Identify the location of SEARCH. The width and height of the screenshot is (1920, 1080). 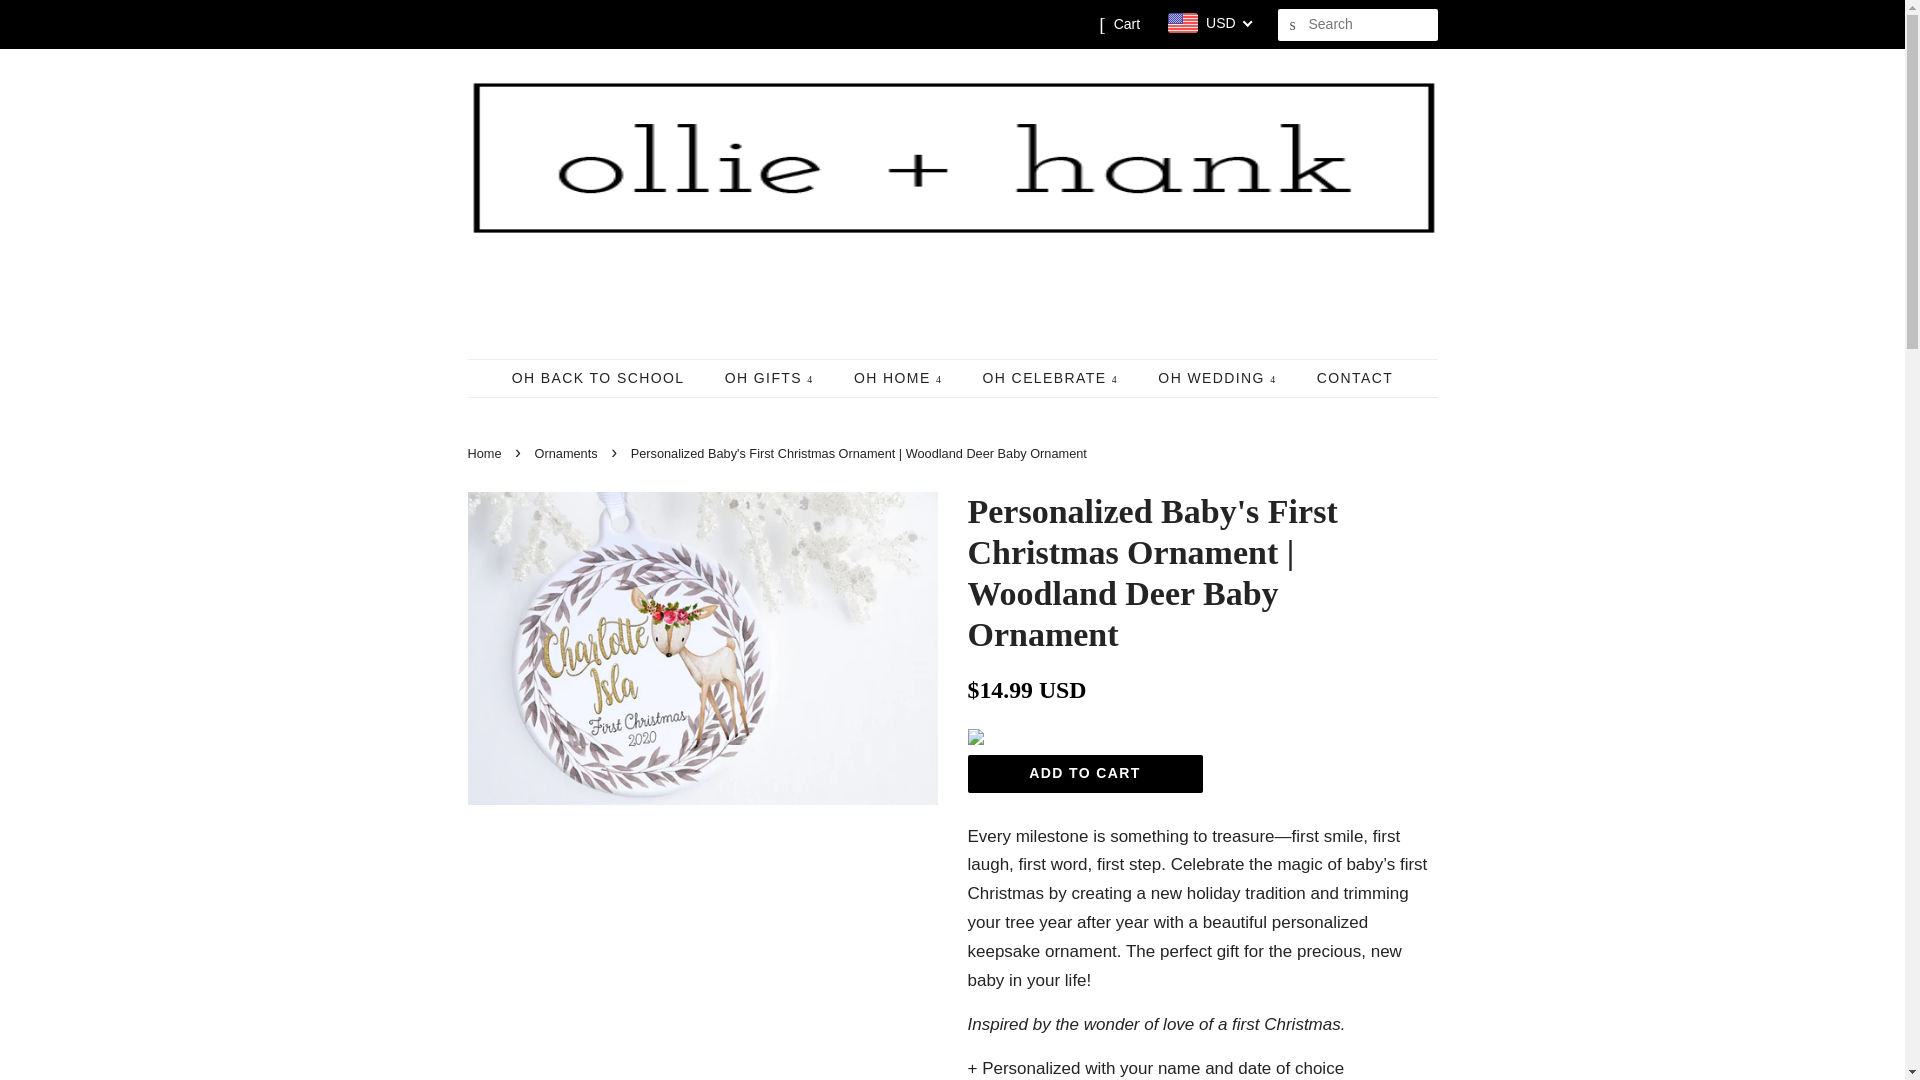
(1294, 25).